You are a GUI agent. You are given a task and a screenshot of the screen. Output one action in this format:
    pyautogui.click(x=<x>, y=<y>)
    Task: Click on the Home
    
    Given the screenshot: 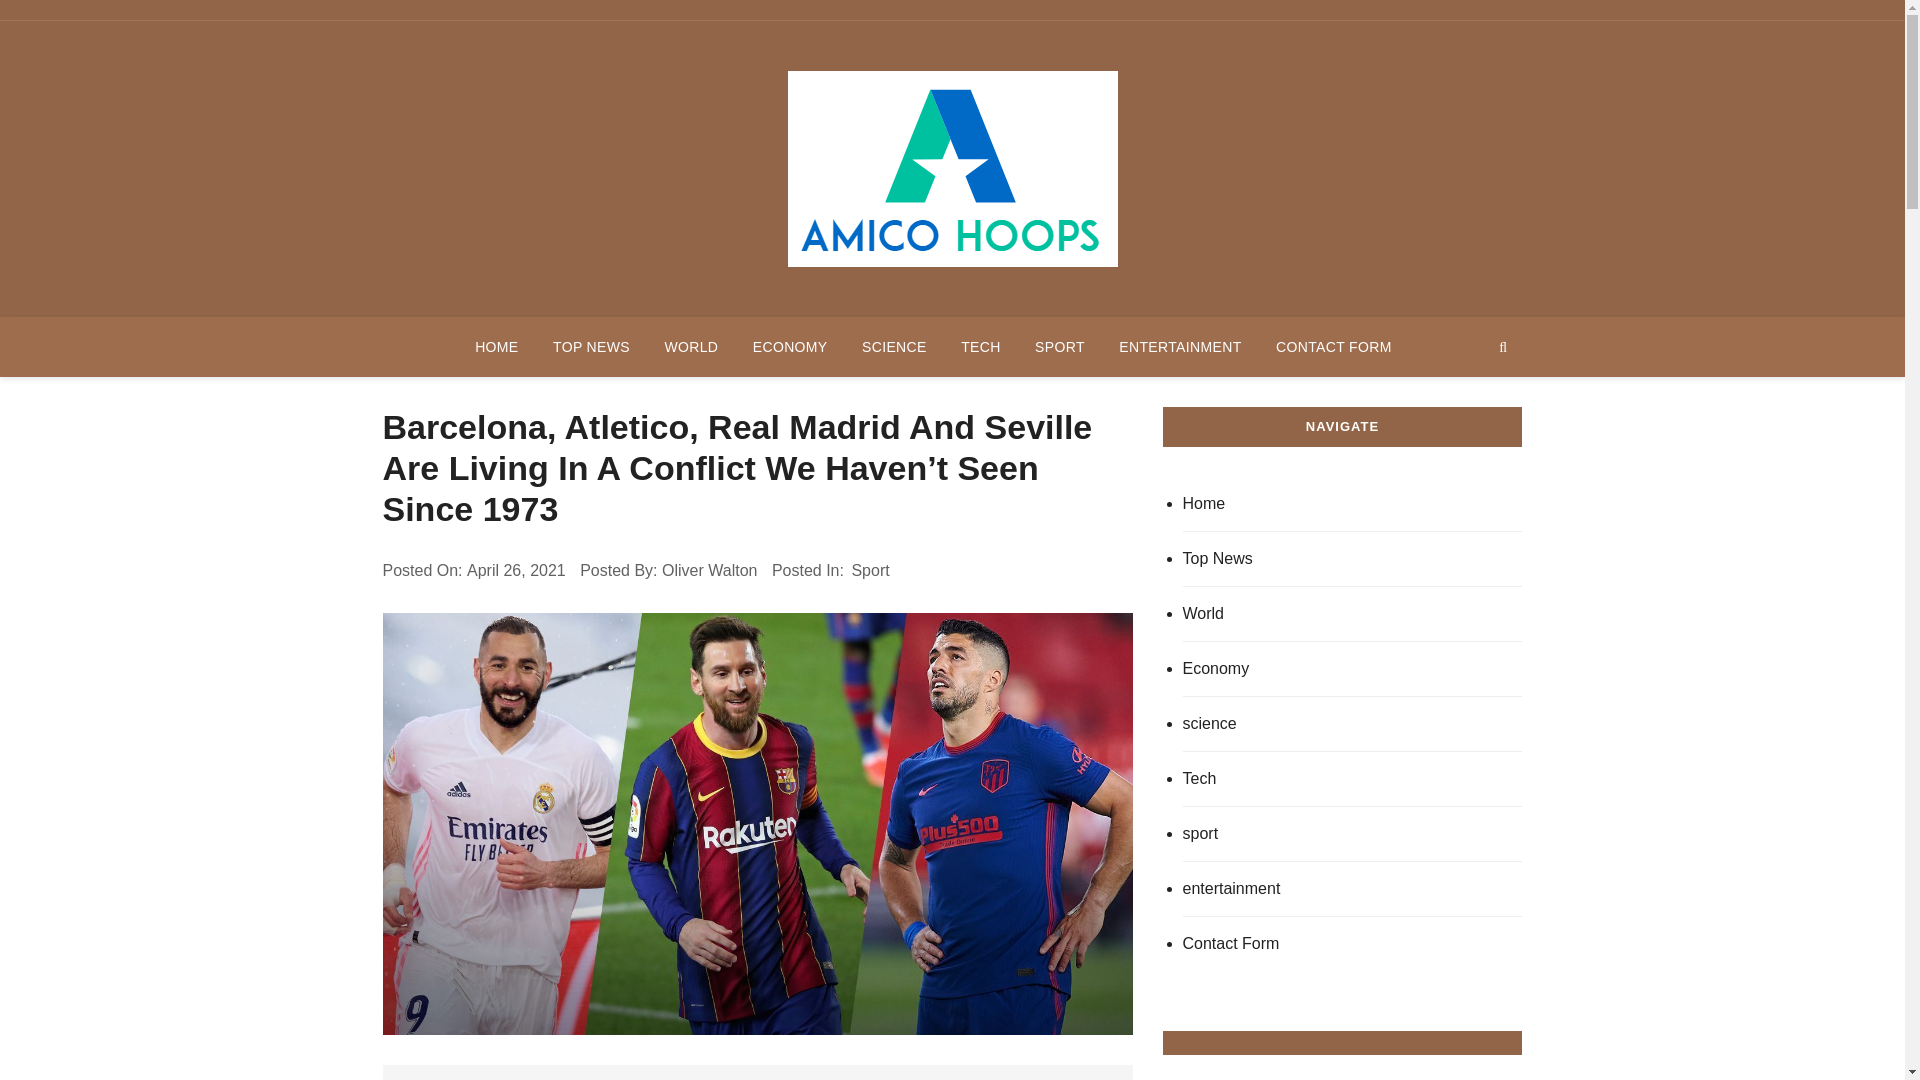 What is the action you would take?
    pyautogui.click(x=1352, y=504)
    